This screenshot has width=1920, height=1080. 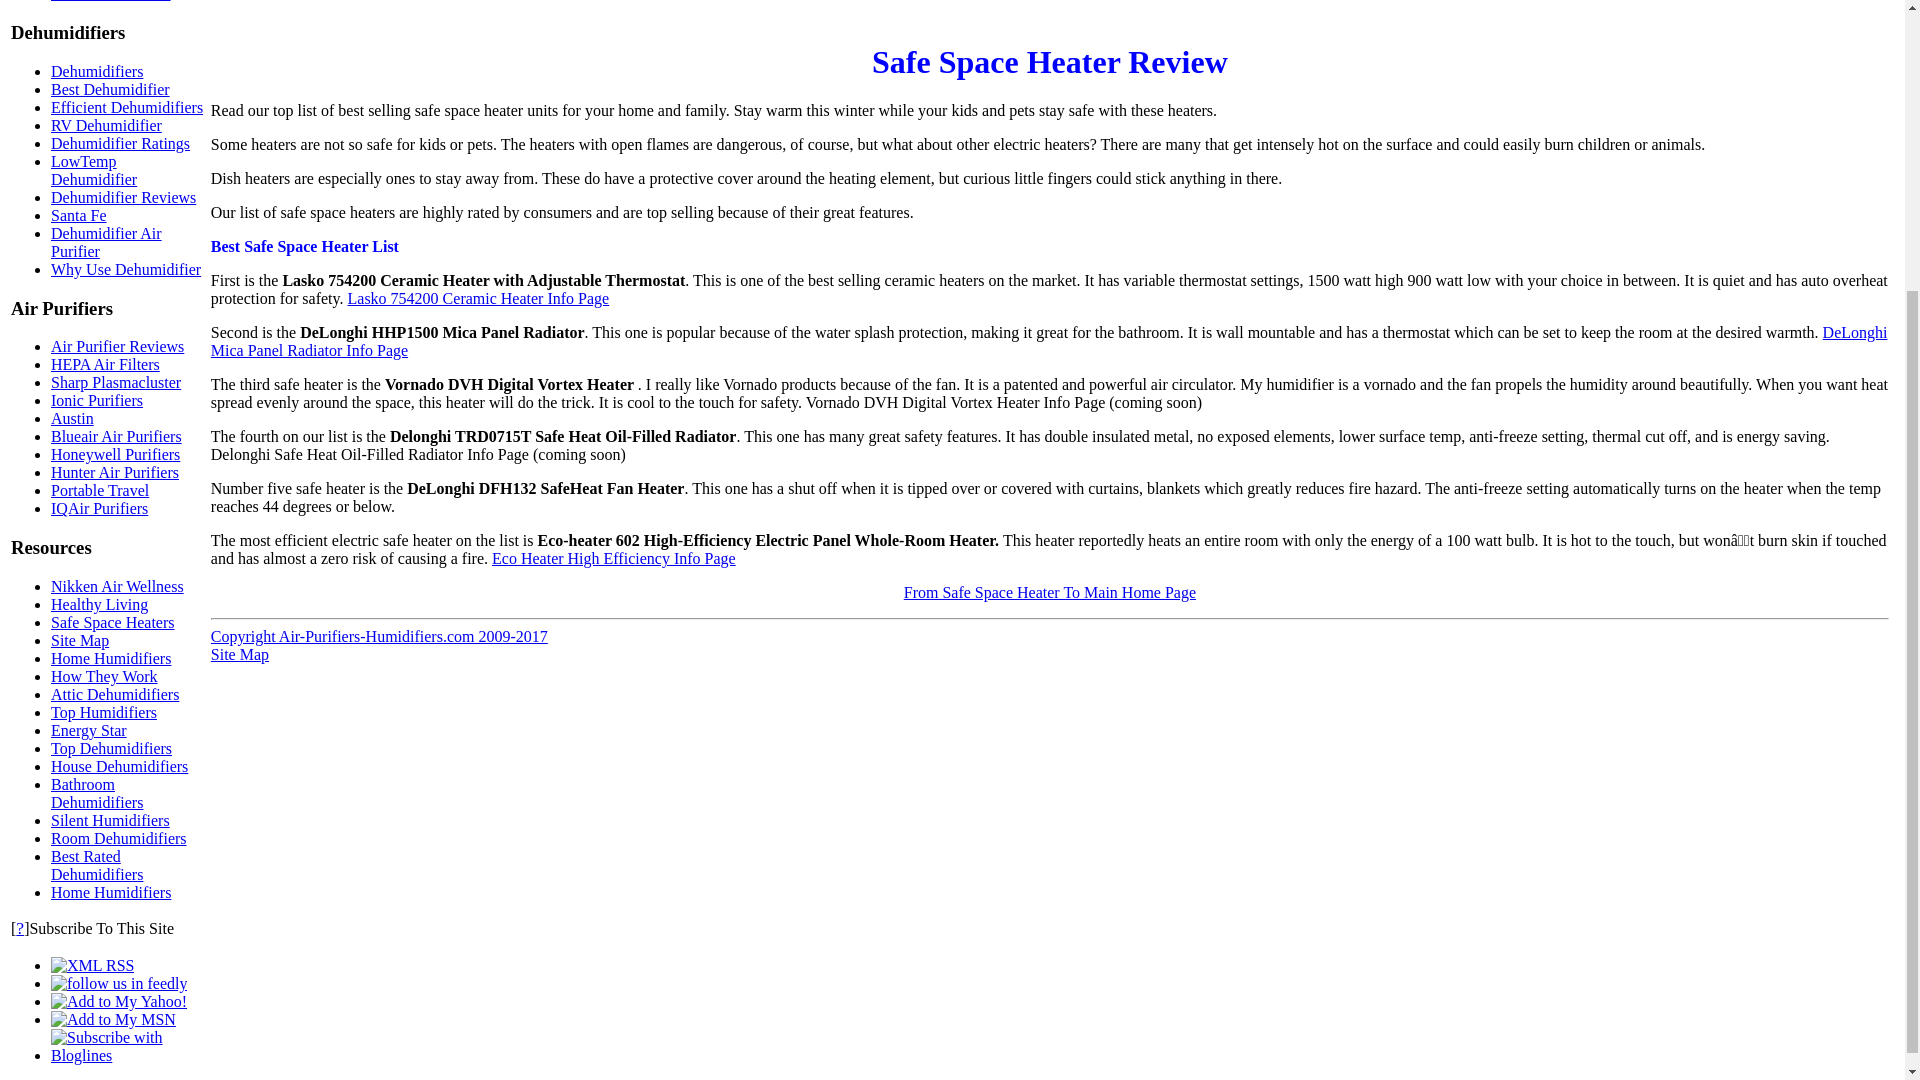 What do you see at coordinates (79, 215) in the screenshot?
I see `Santa Fe` at bounding box center [79, 215].